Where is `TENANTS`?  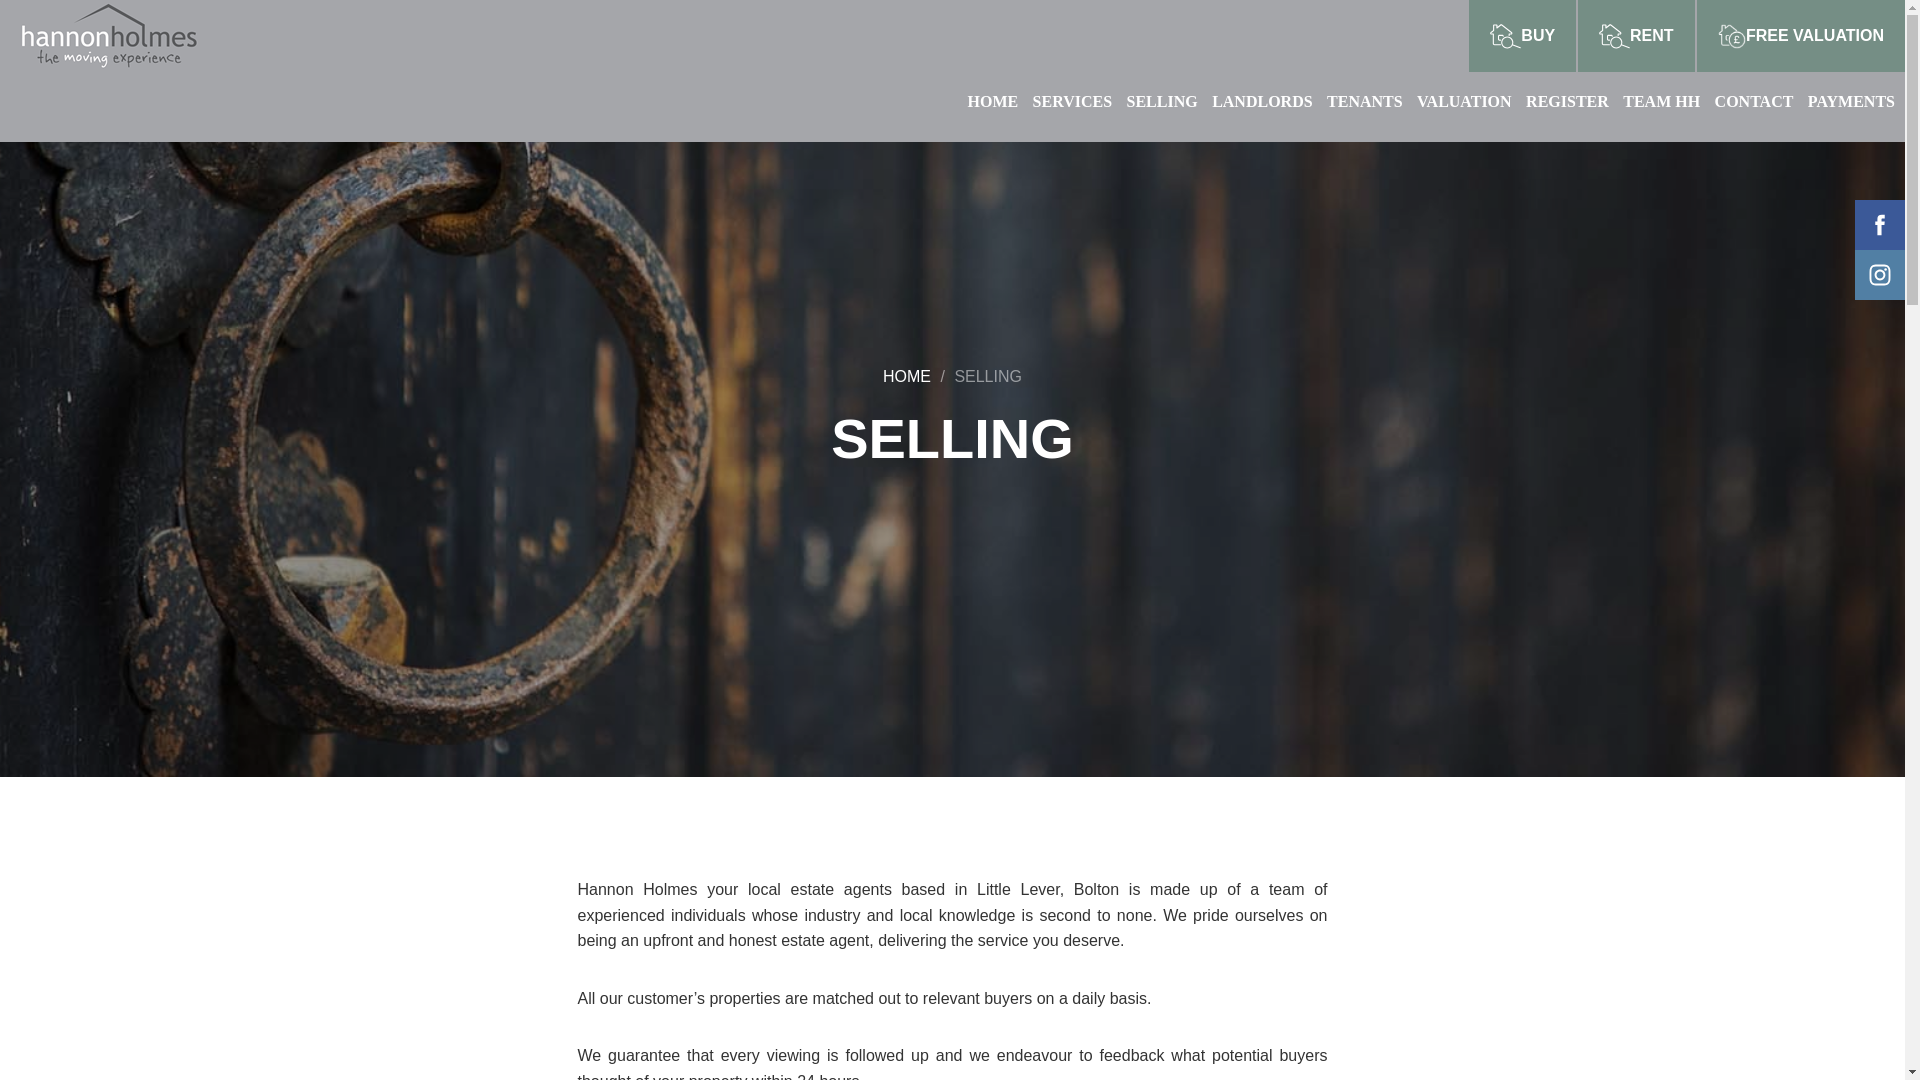
TENANTS is located at coordinates (1370, 101).